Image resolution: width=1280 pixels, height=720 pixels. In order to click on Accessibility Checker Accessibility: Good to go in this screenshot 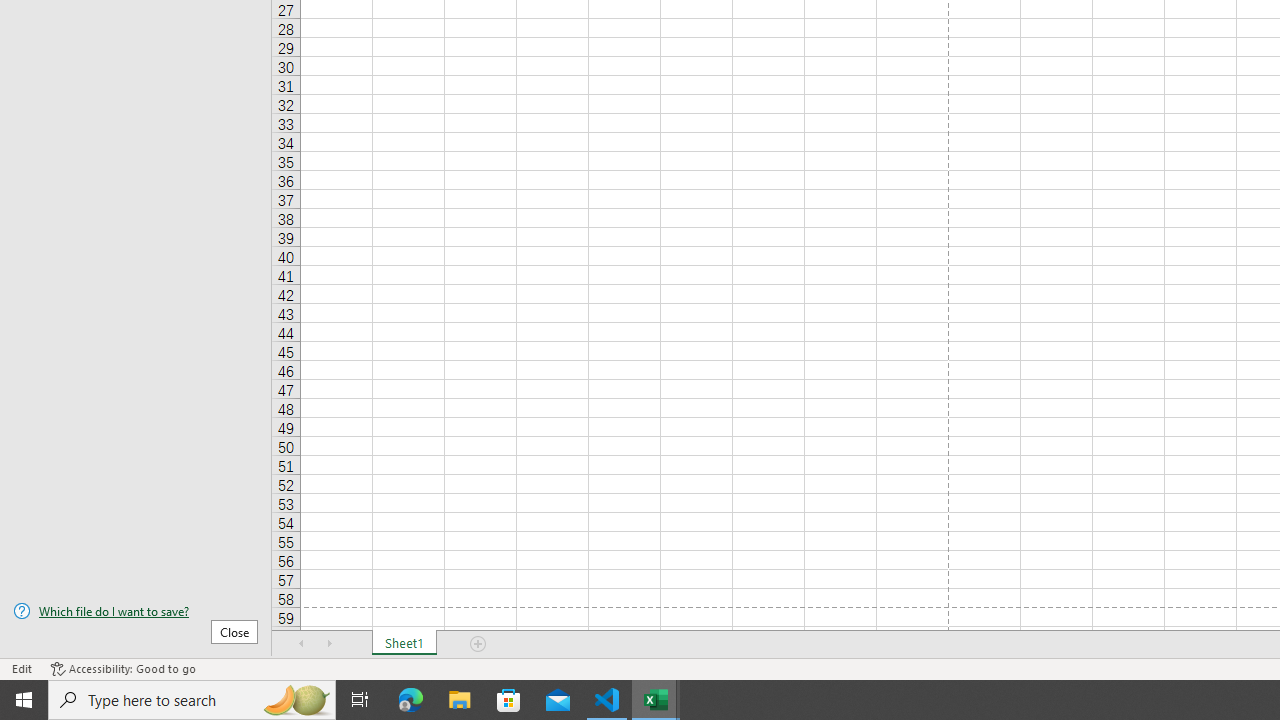, I will do `click(123, 668)`.